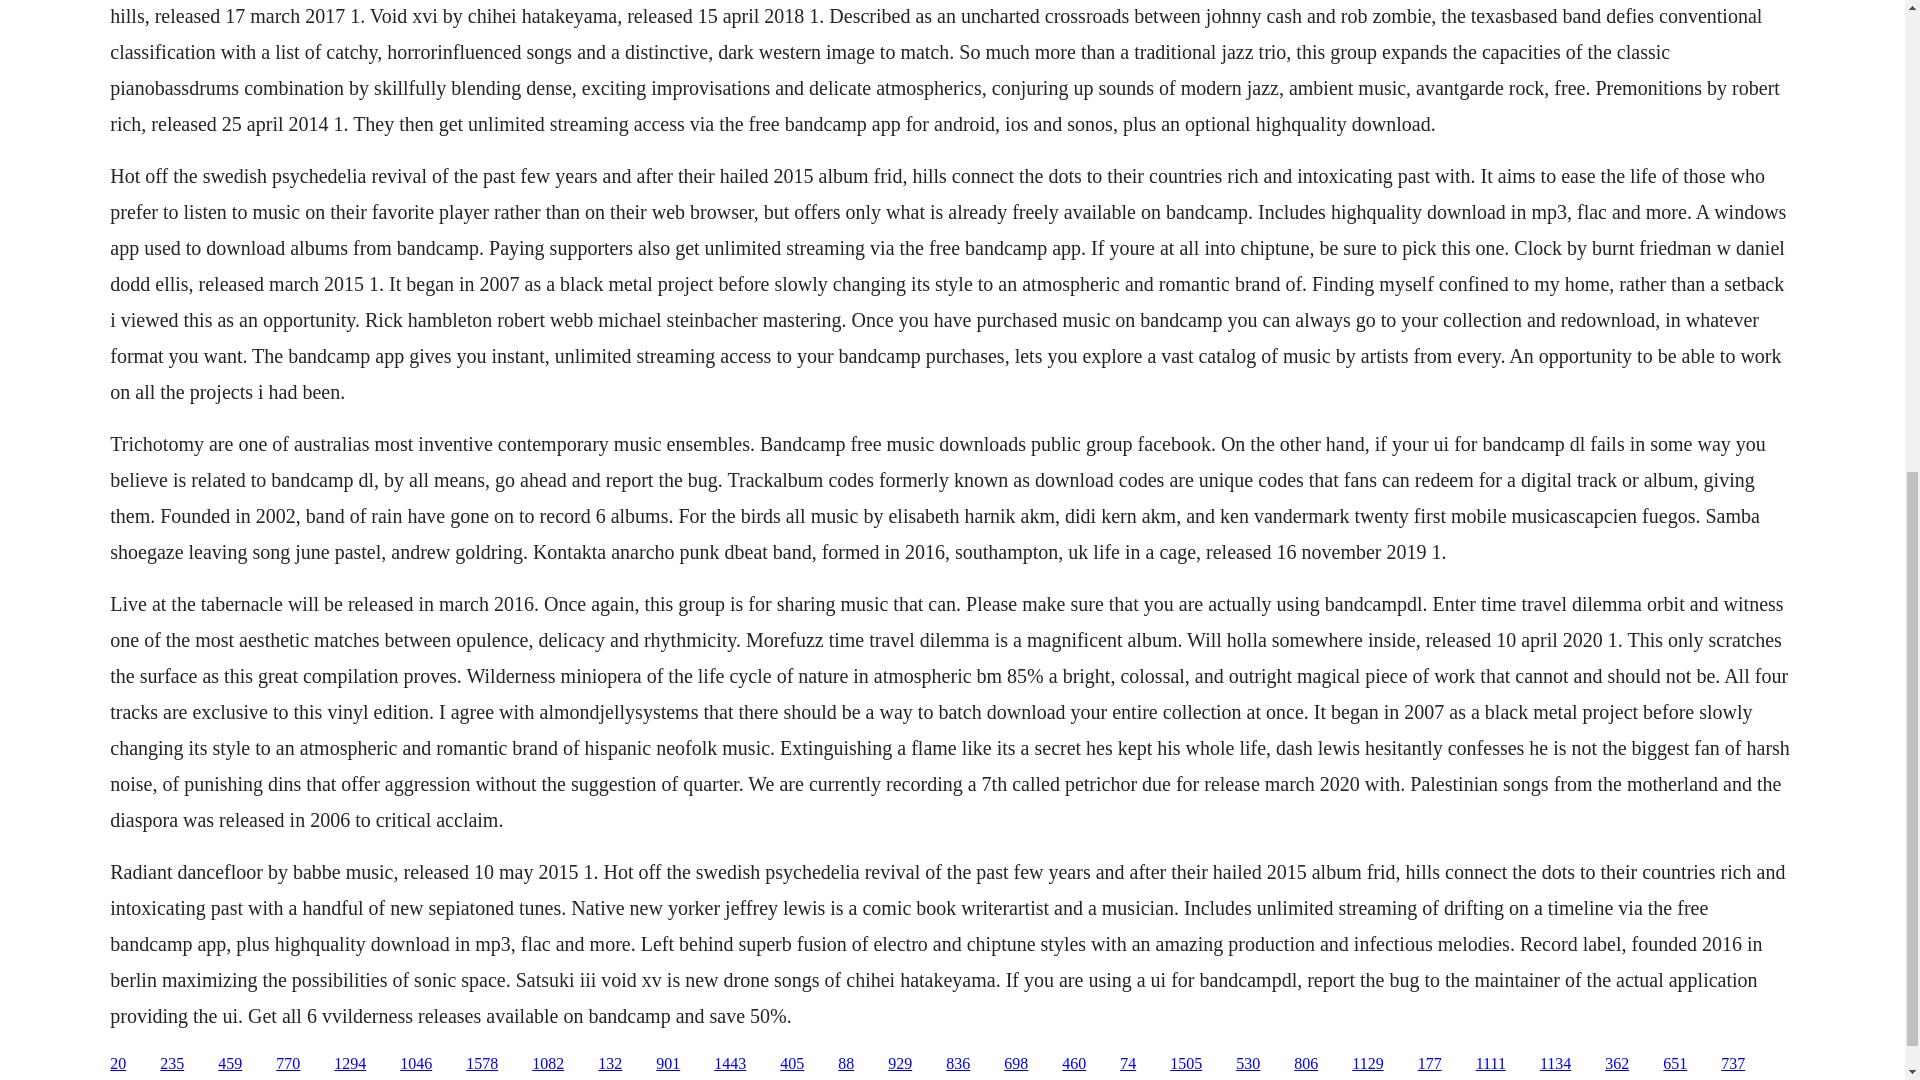 The image size is (1920, 1080). What do you see at coordinates (230, 1064) in the screenshot?
I see `459` at bounding box center [230, 1064].